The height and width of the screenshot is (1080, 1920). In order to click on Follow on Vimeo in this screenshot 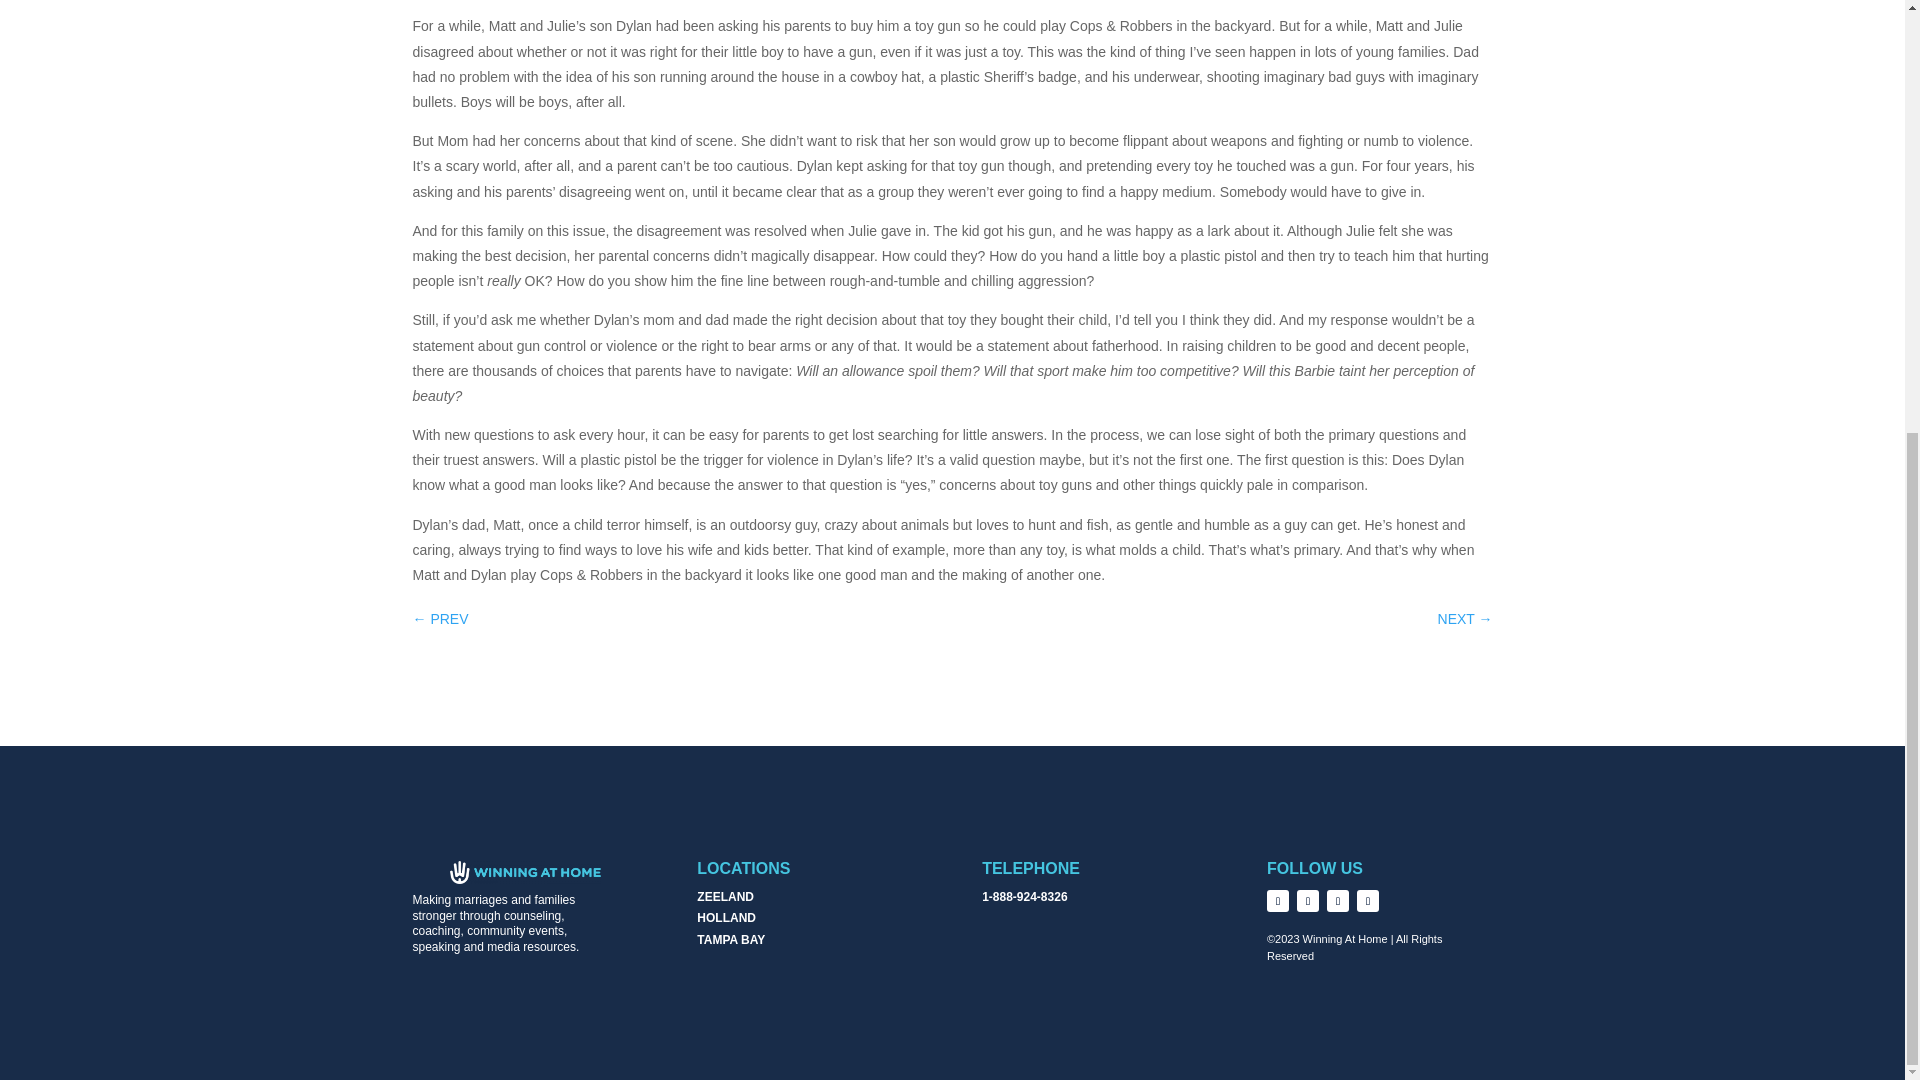, I will do `click(1338, 900)`.